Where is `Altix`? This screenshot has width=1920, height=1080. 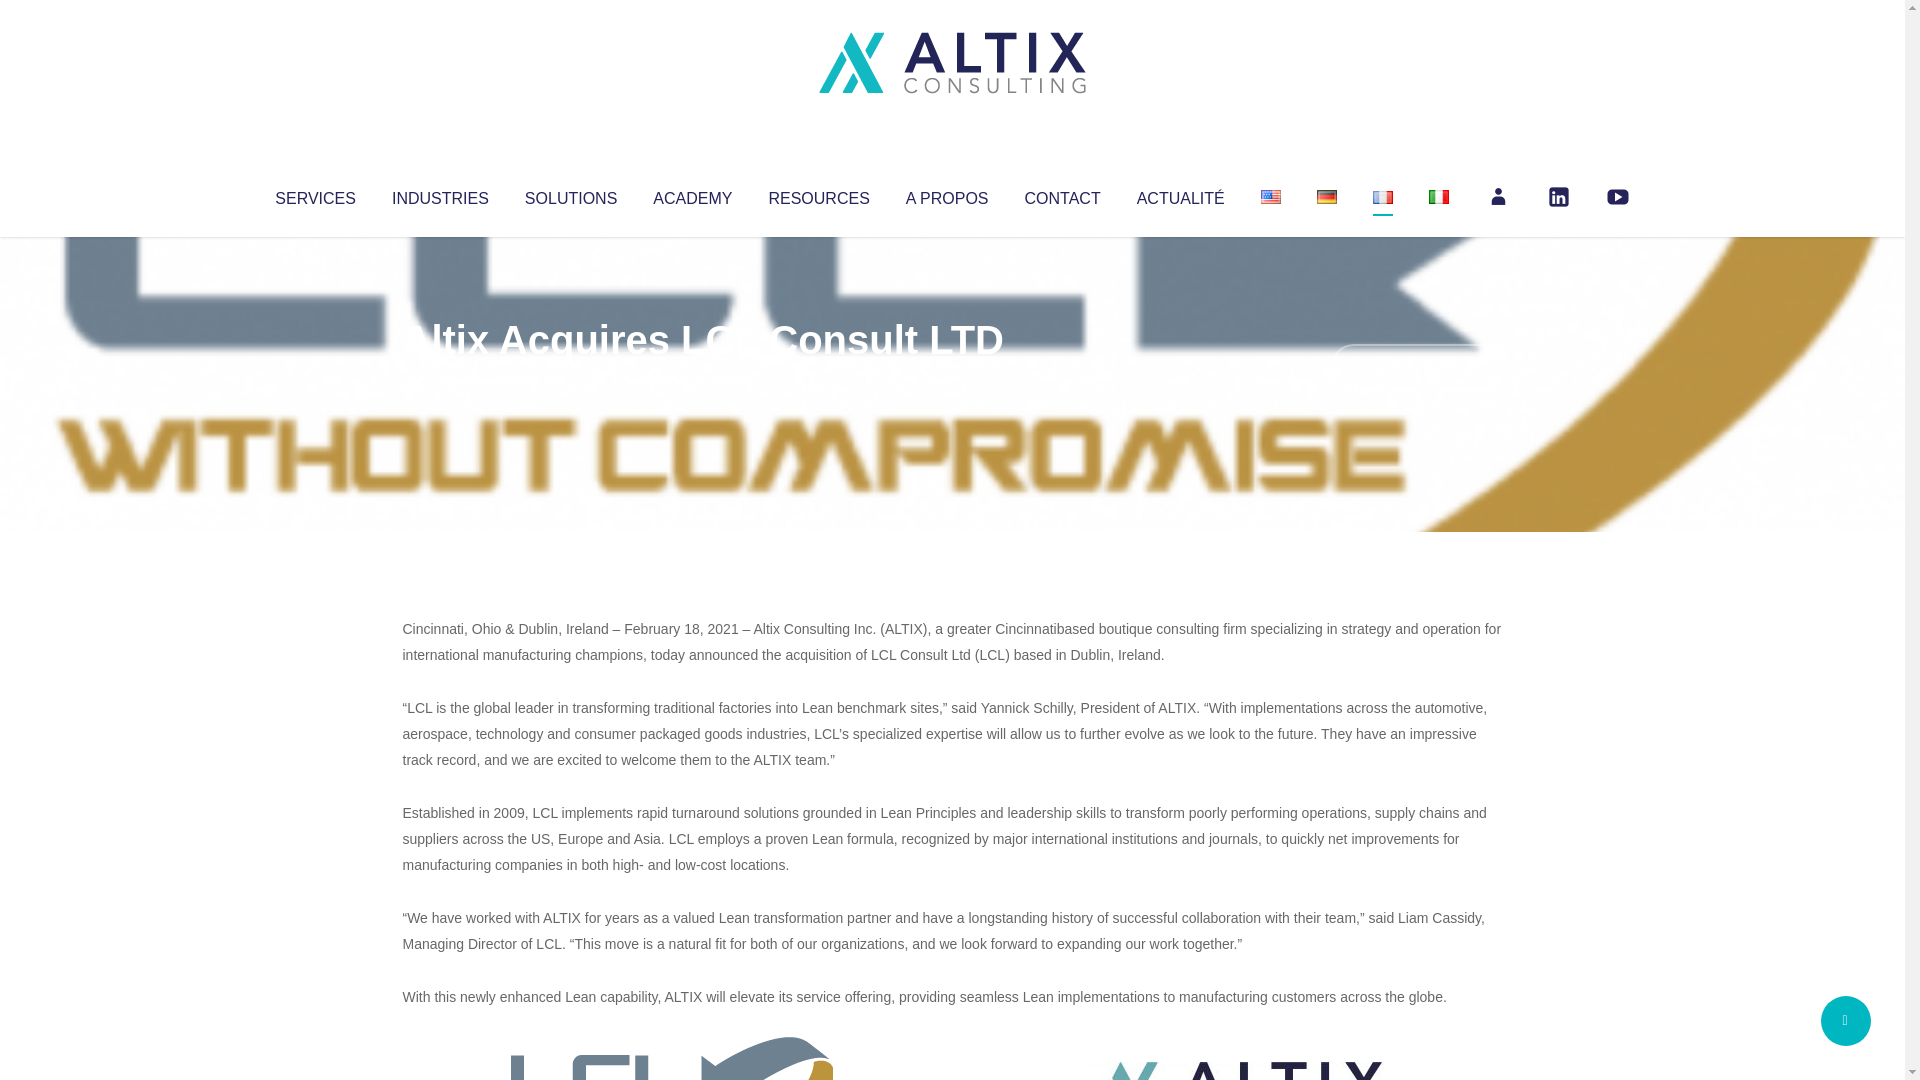
Altix is located at coordinates (440, 380).